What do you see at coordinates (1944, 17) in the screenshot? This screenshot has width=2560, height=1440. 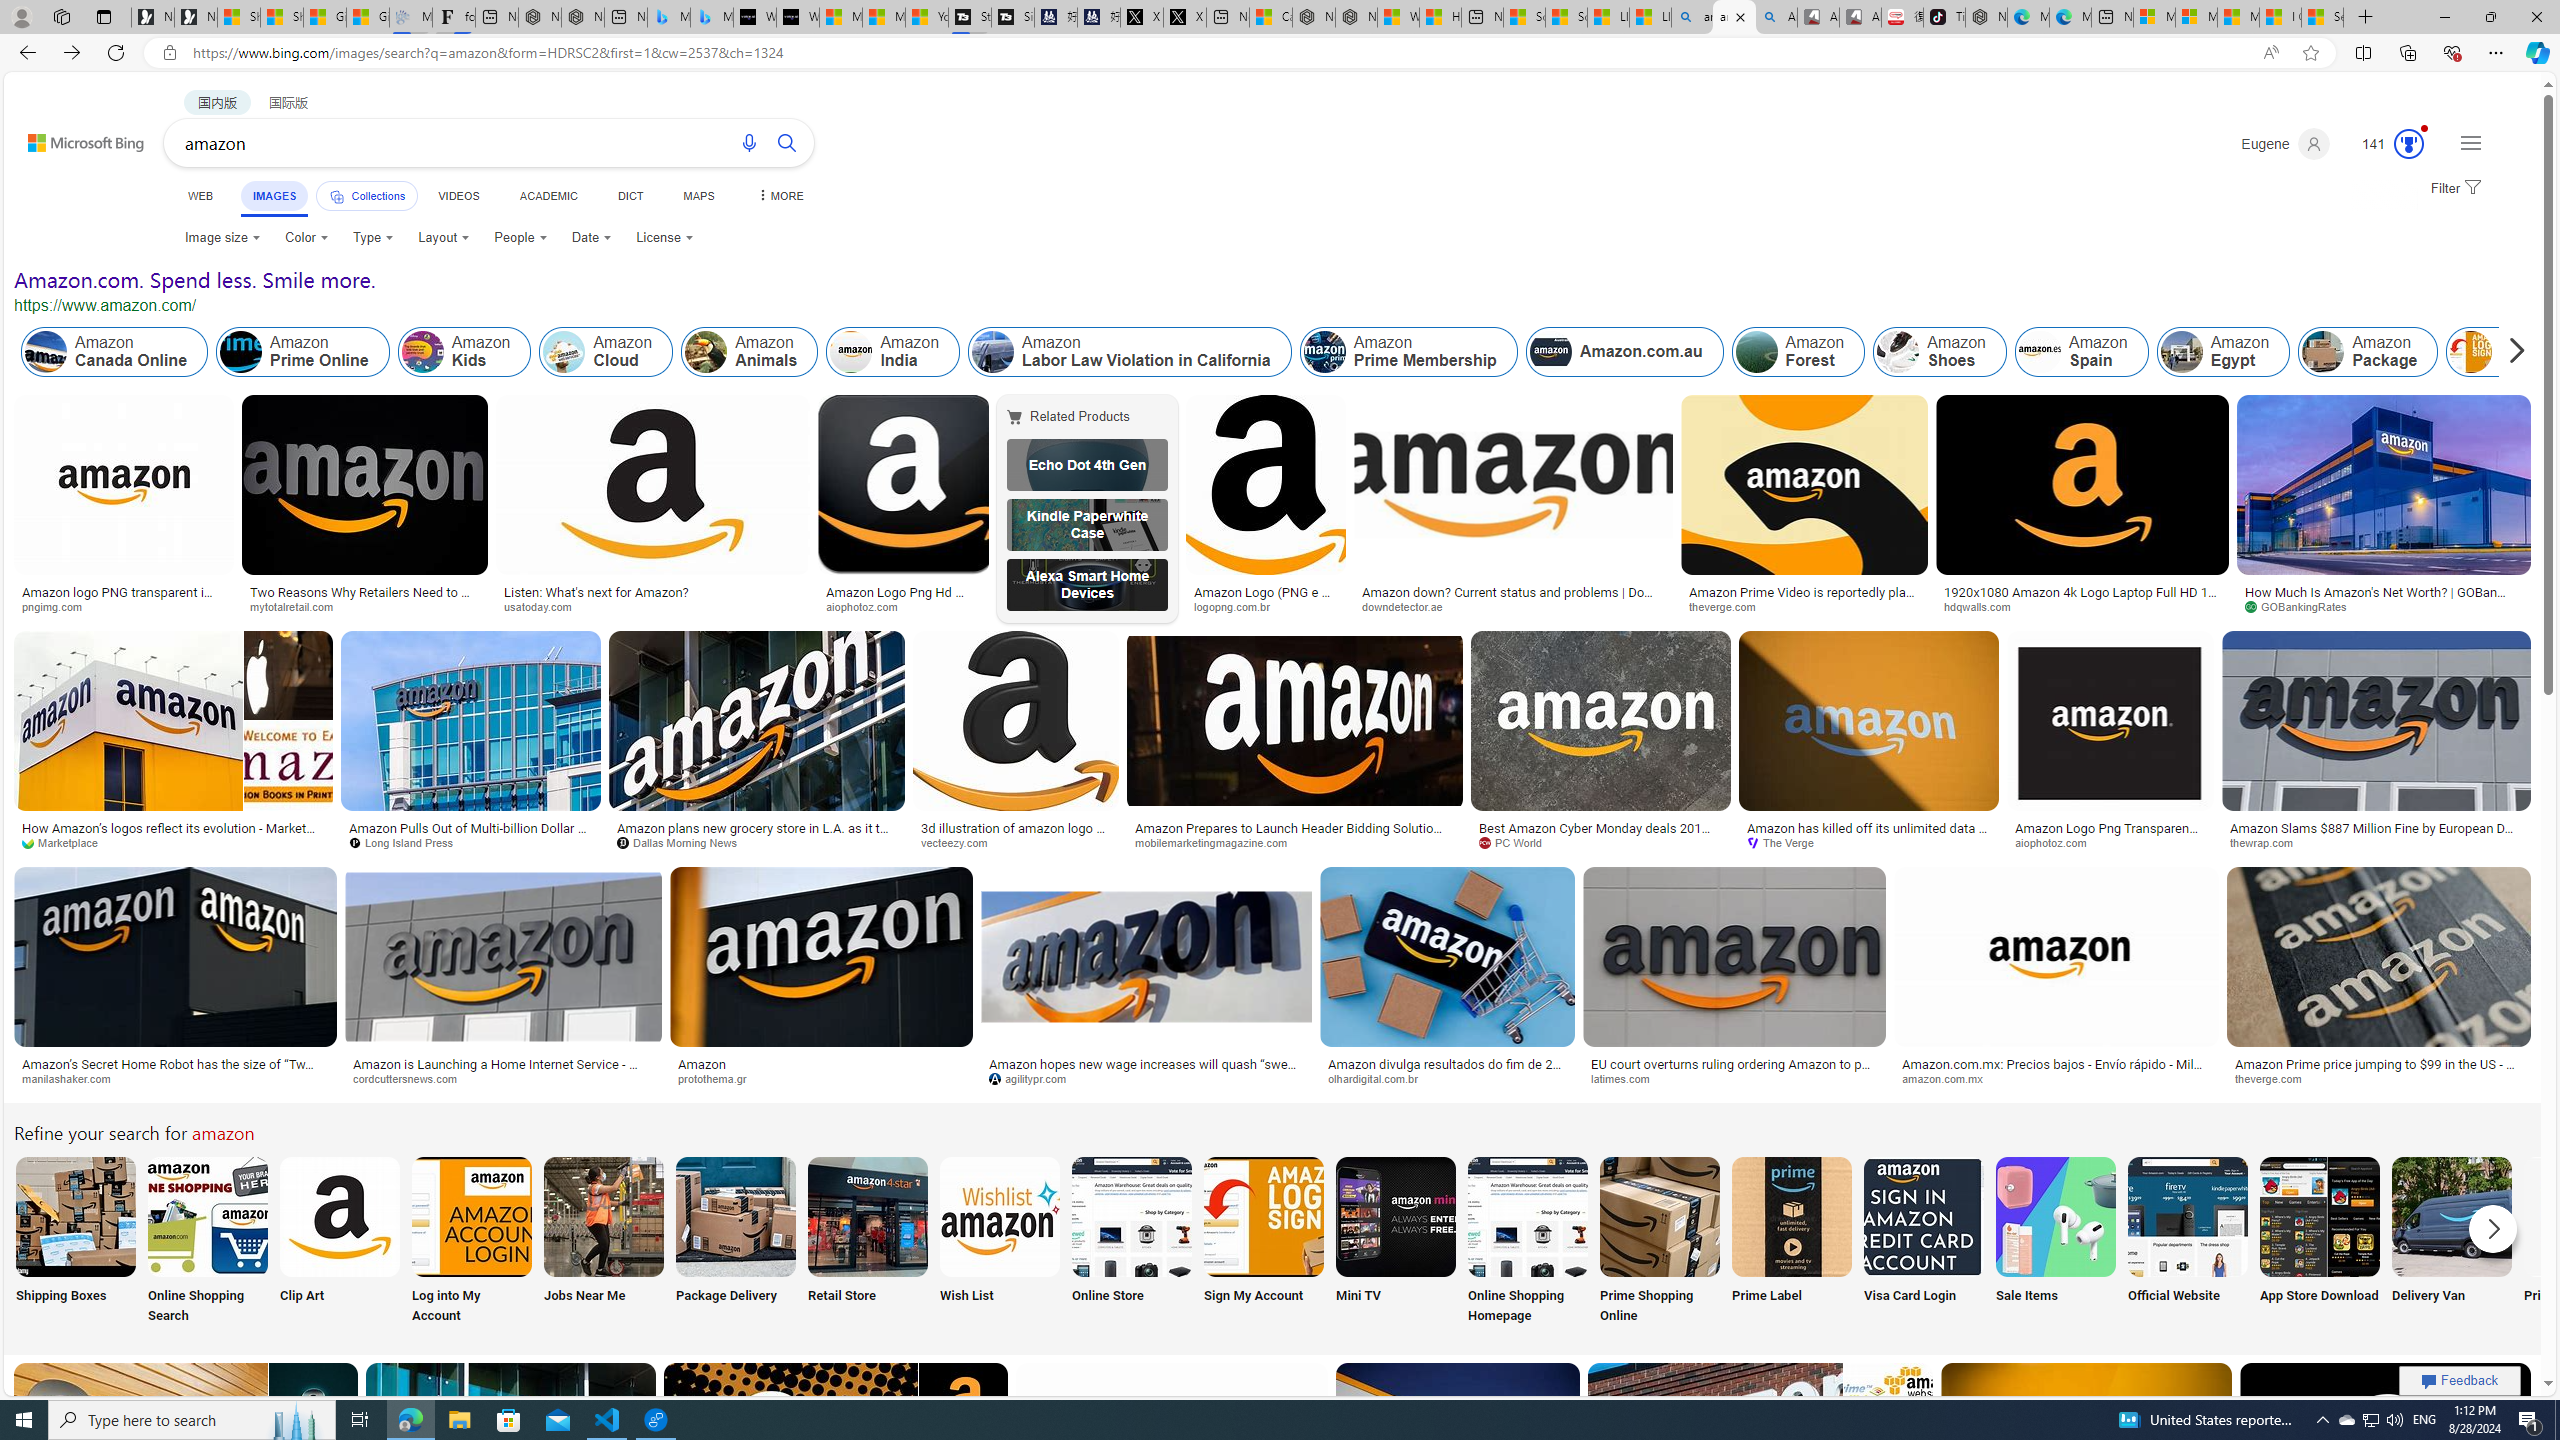 I see `TikTok` at bounding box center [1944, 17].